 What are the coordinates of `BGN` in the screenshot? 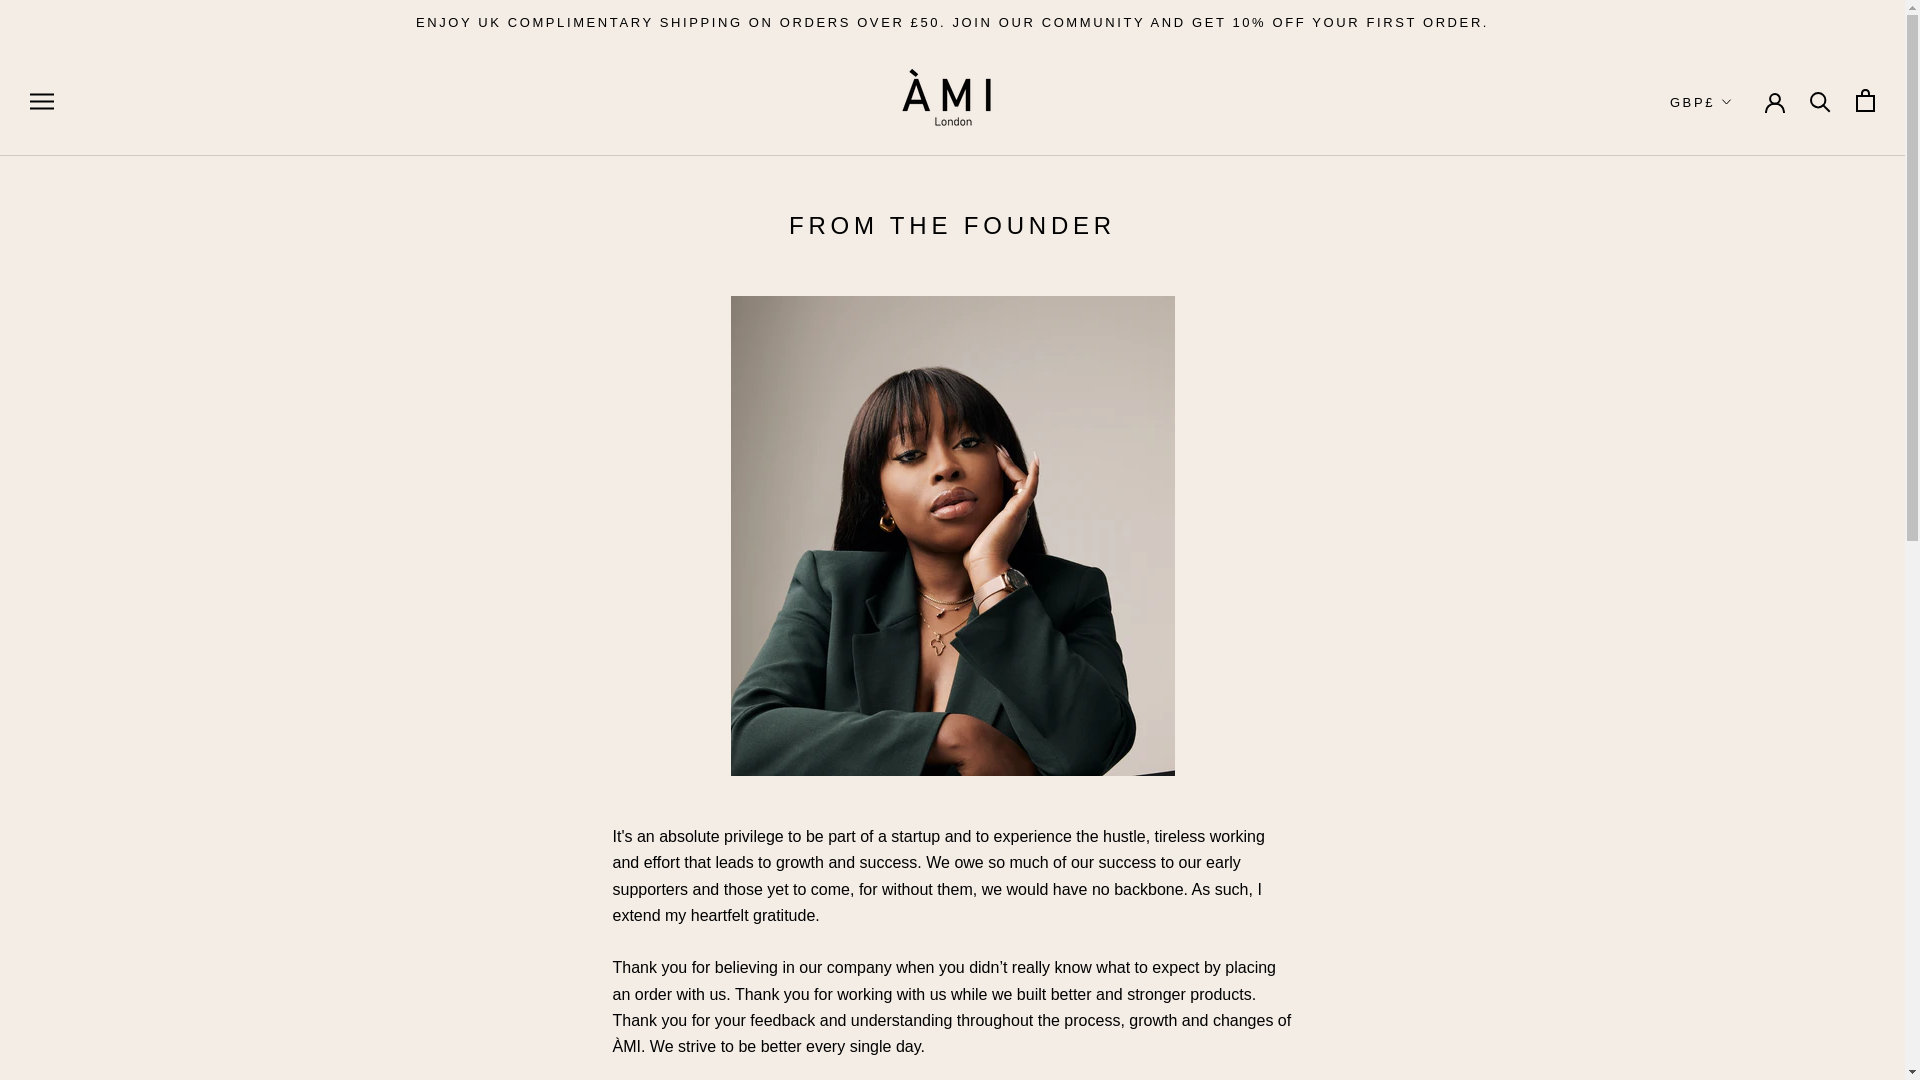 It's located at (1742, 400).